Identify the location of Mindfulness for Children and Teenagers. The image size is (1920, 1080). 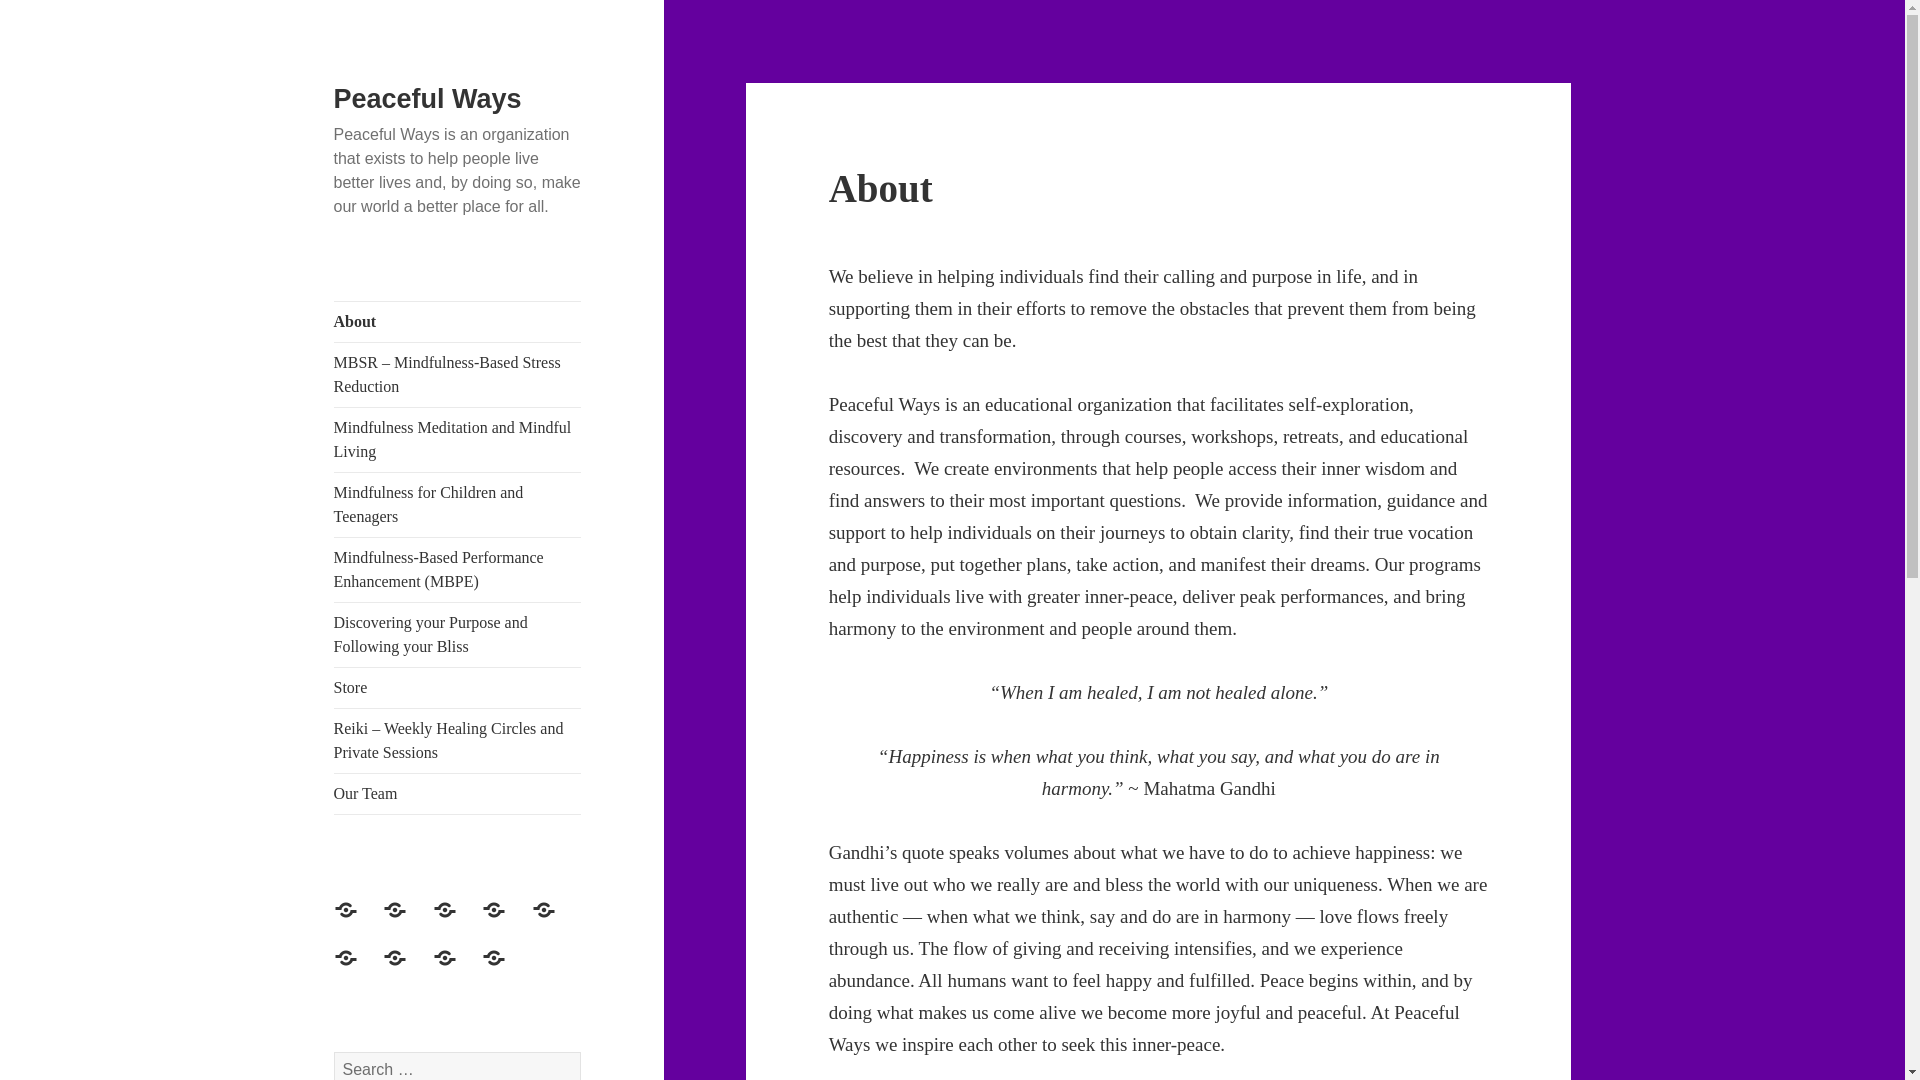
(458, 504).